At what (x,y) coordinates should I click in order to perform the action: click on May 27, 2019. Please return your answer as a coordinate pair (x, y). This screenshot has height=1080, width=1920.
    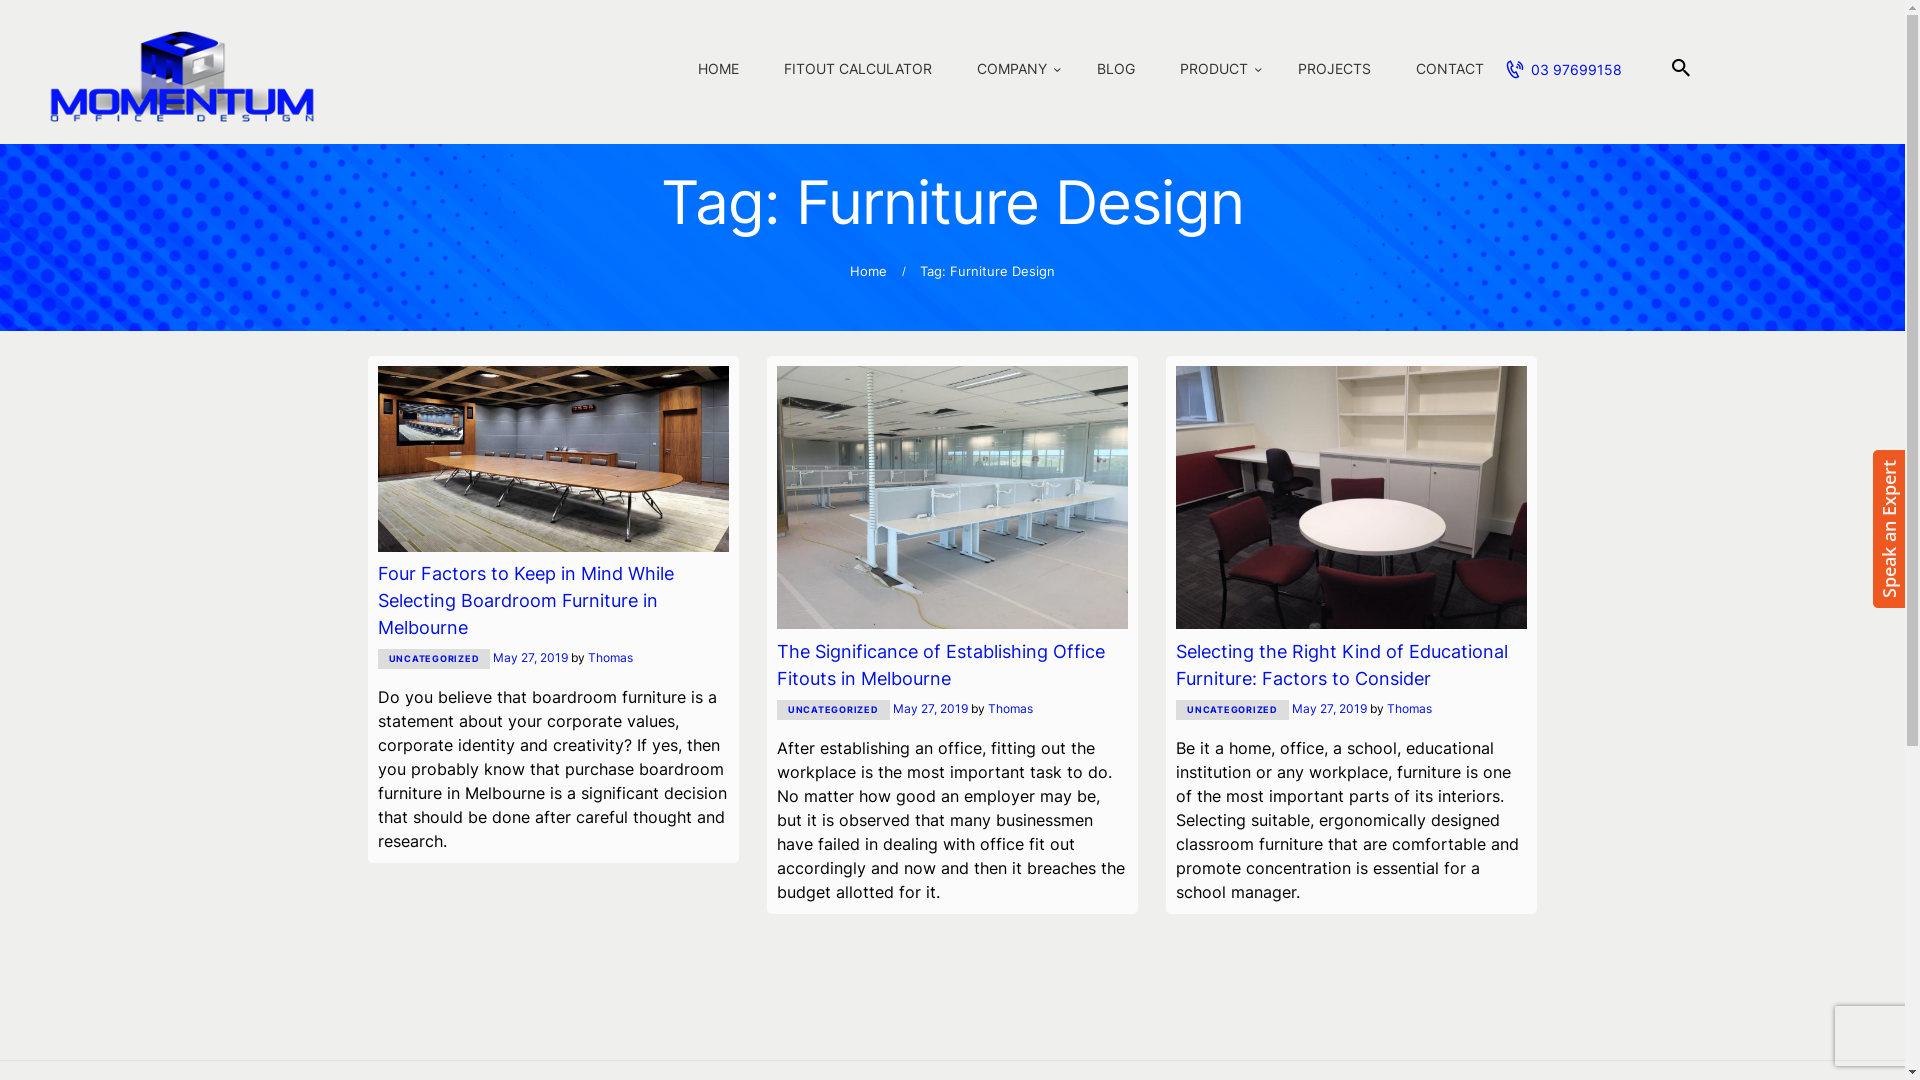
    Looking at the image, I should click on (1330, 708).